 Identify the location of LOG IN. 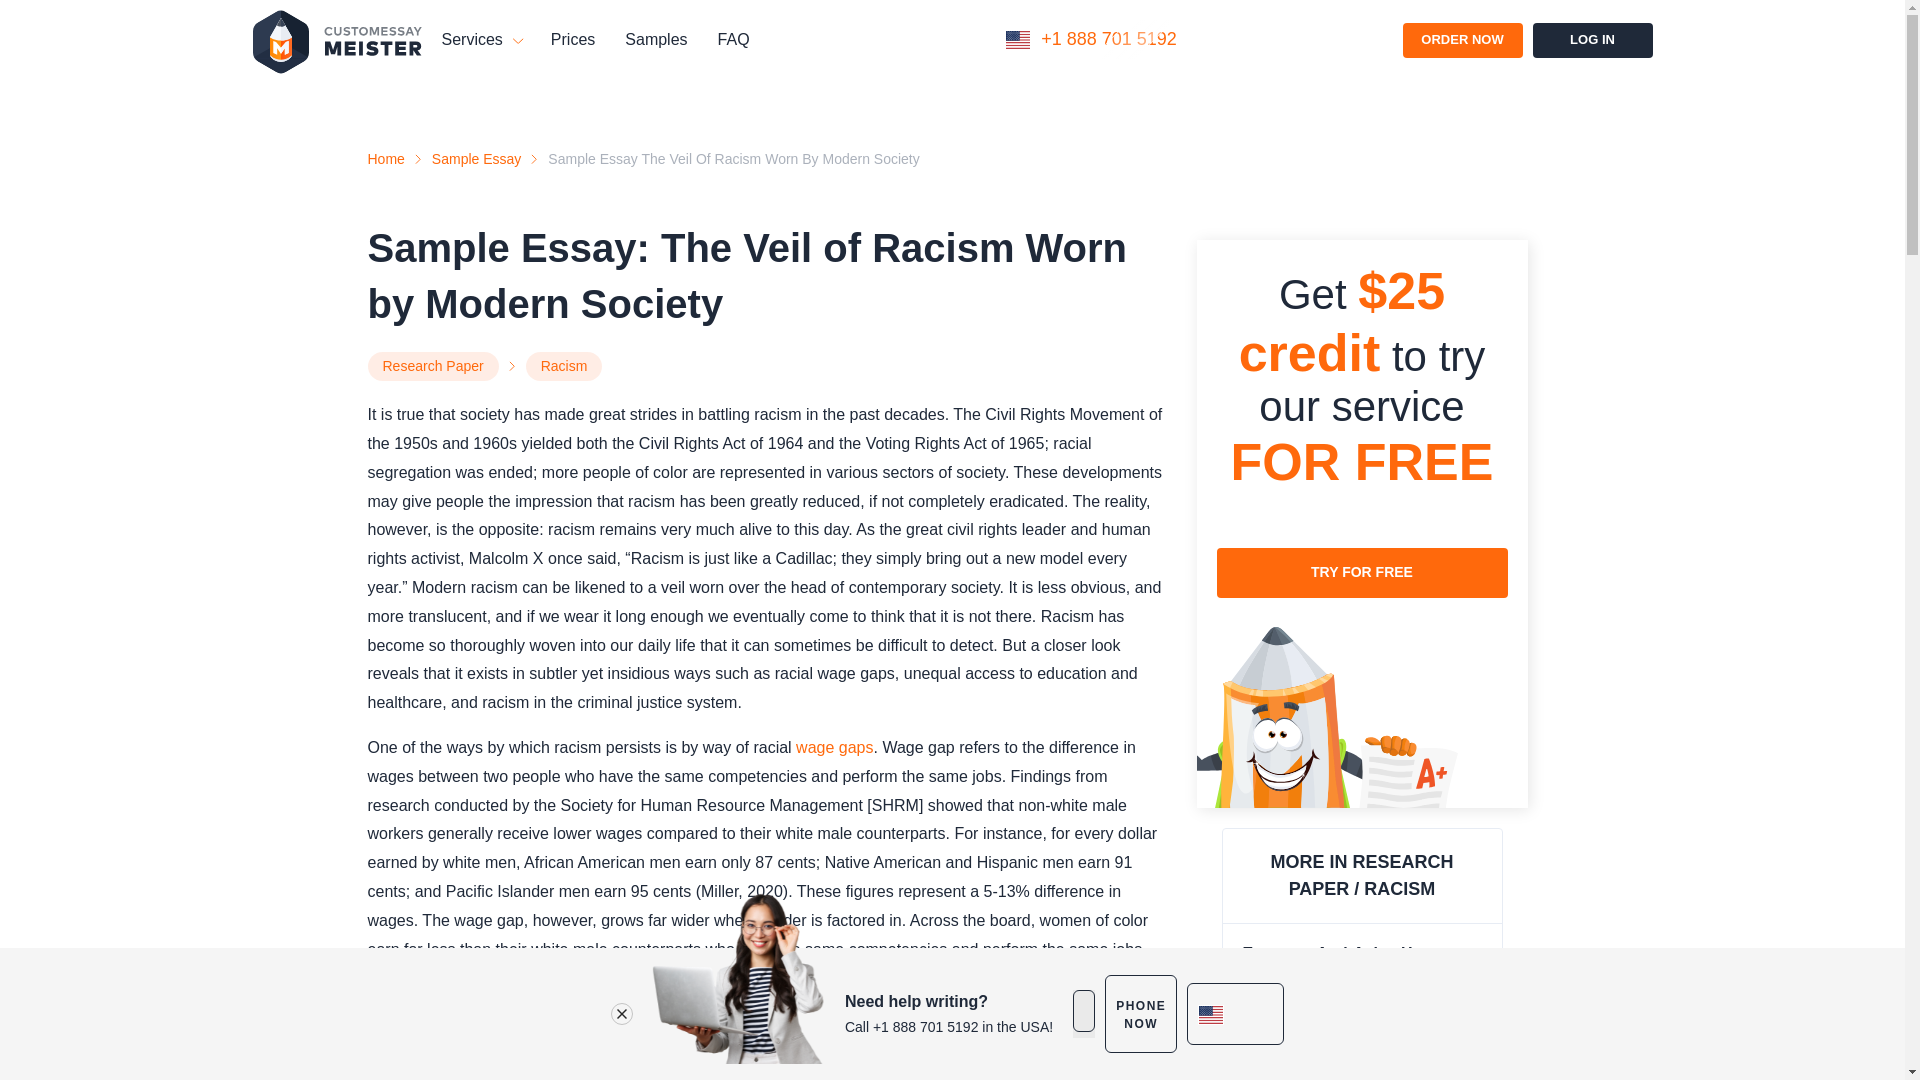
(1592, 39).